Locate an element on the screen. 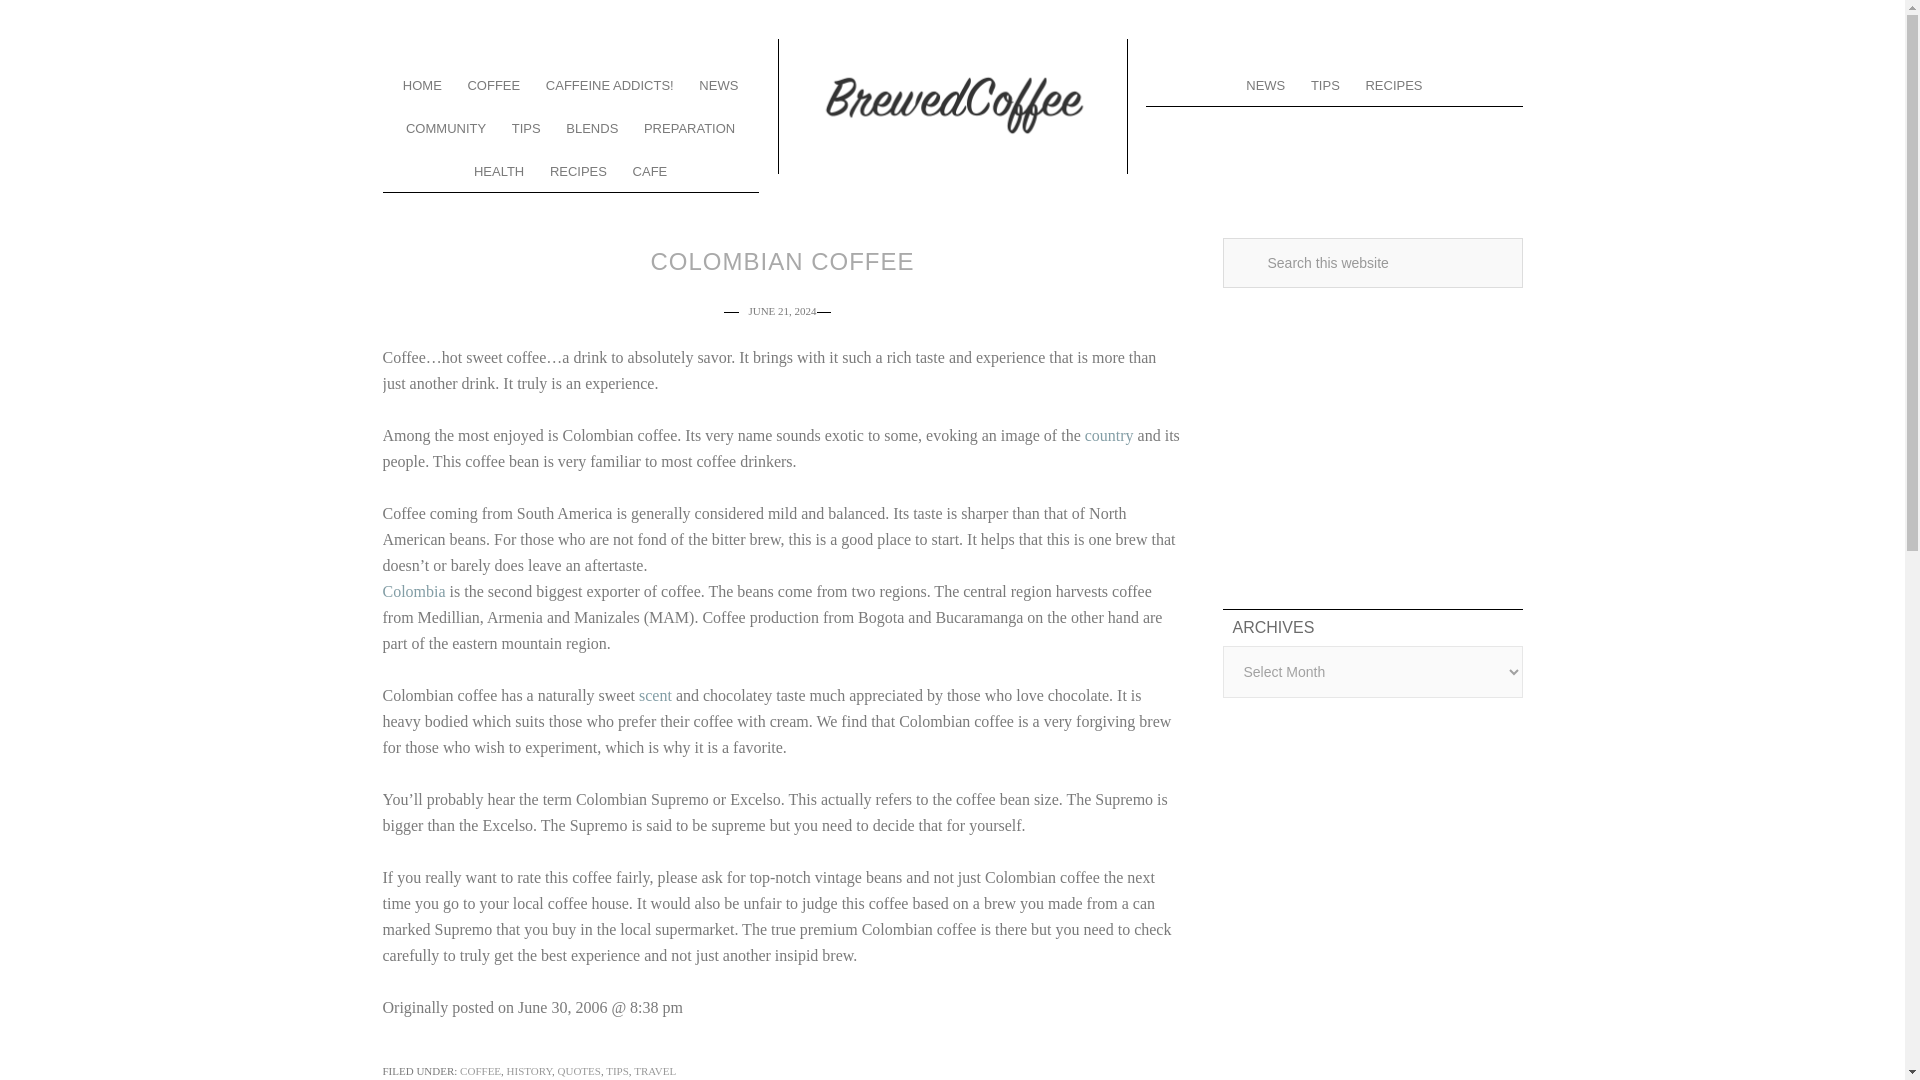  RECIPES is located at coordinates (1392, 84).